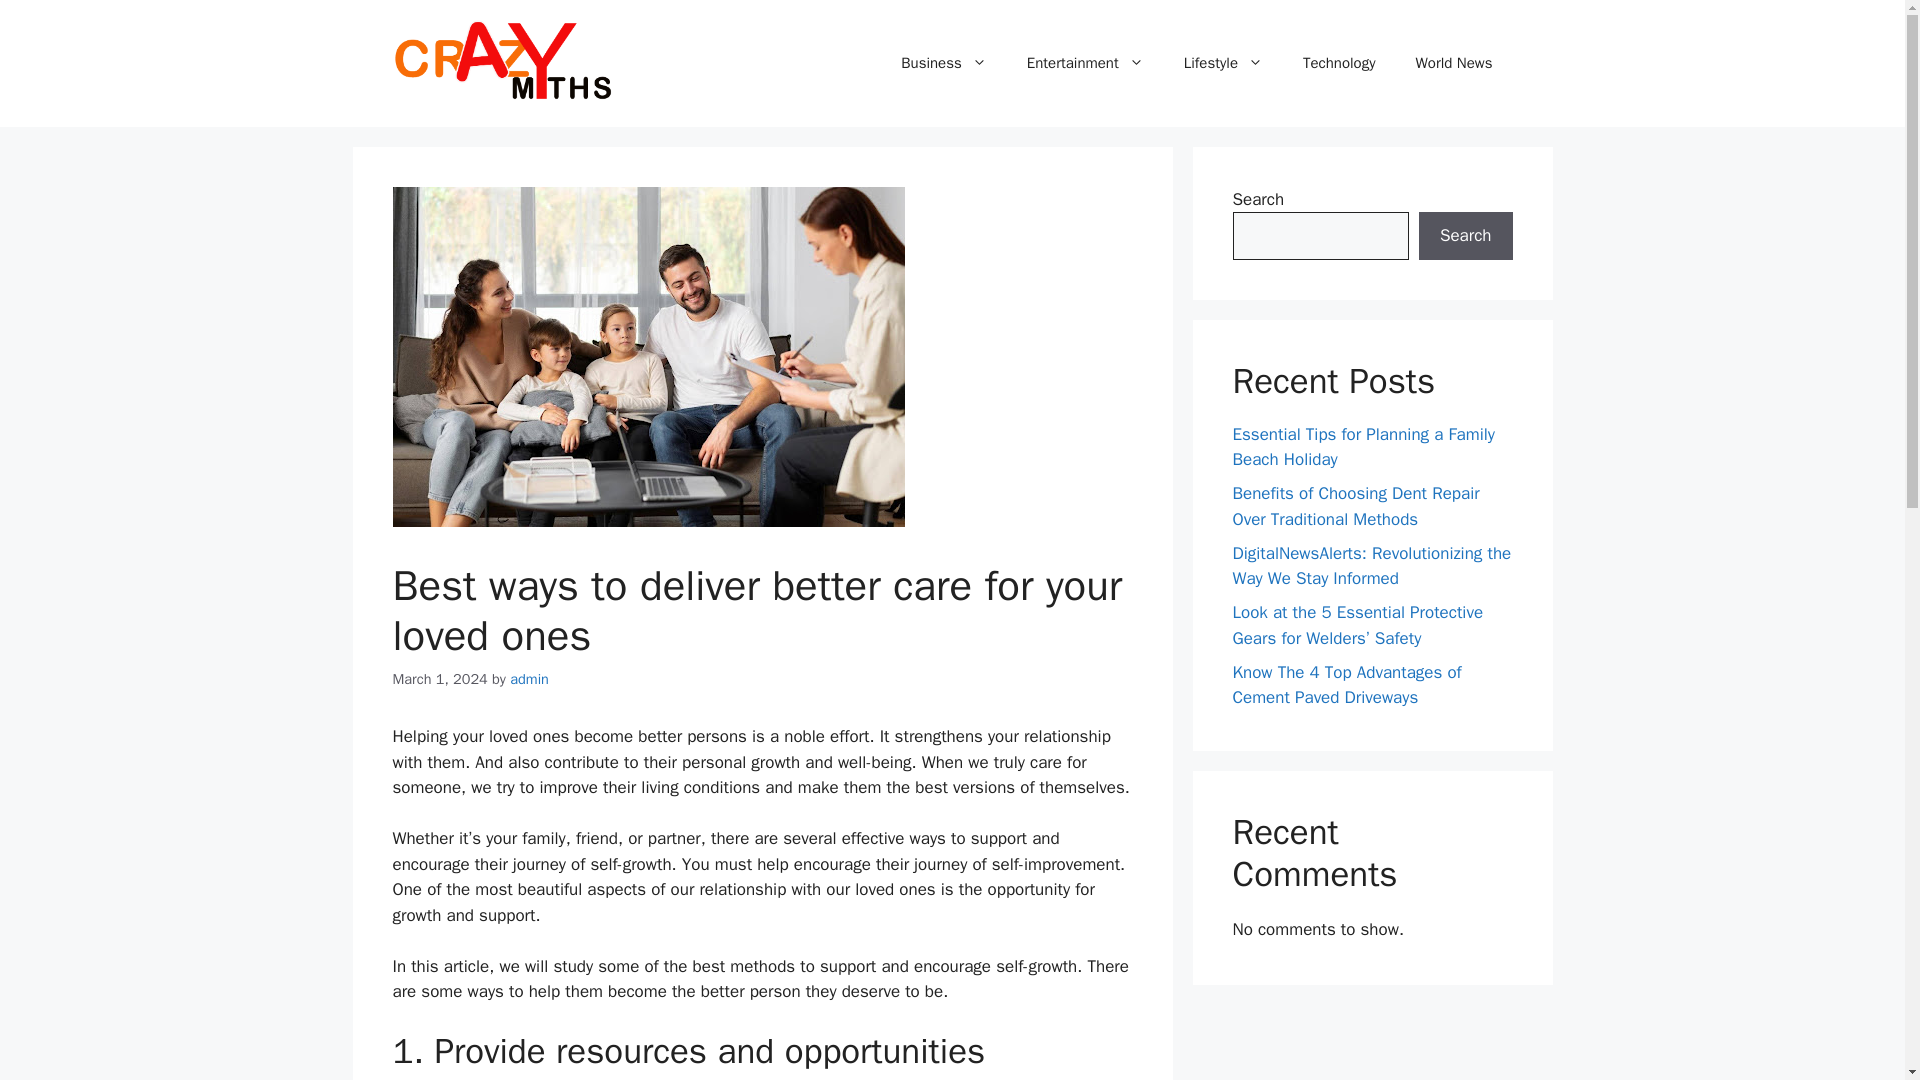  I want to click on DigitalNewsAlerts: Revolutionizing the Way We Stay Informed, so click(1372, 565).